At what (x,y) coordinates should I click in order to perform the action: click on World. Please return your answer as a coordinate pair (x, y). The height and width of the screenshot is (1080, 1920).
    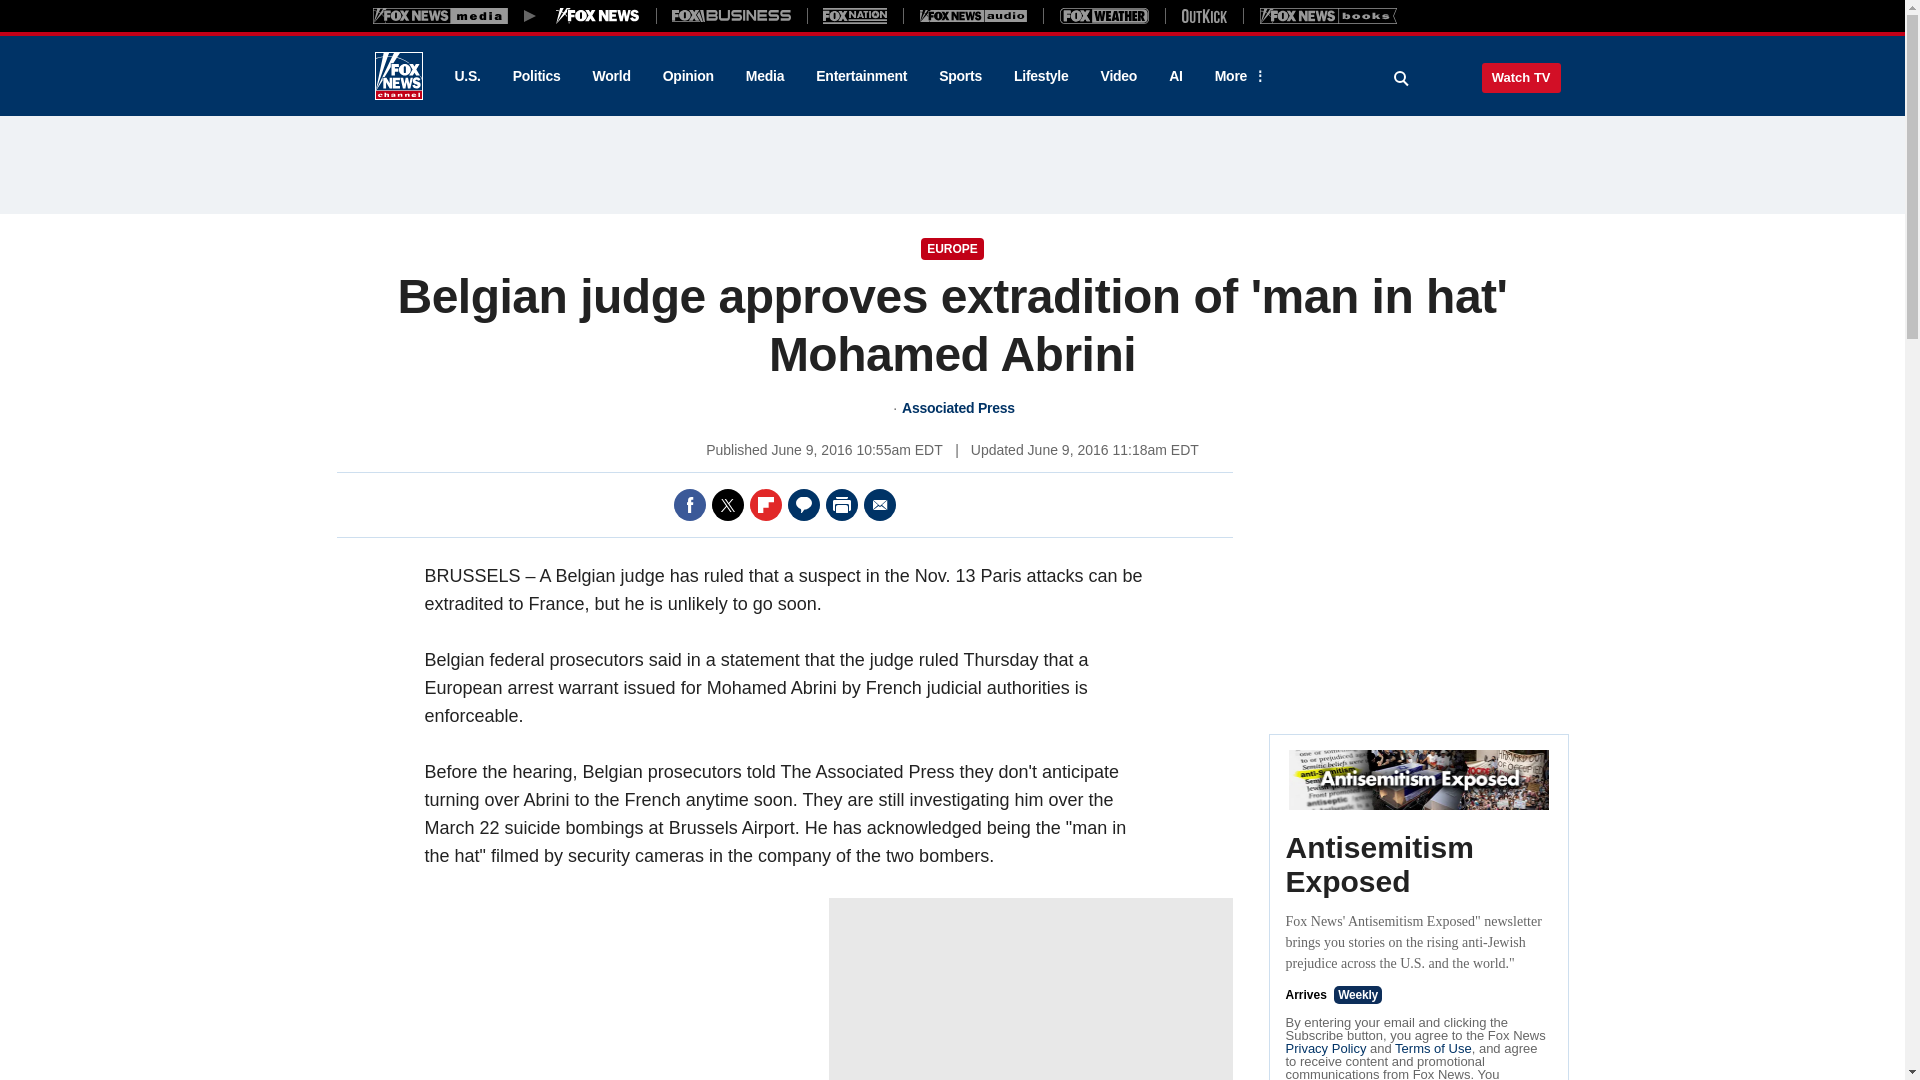
    Looking at the image, I should click on (612, 76).